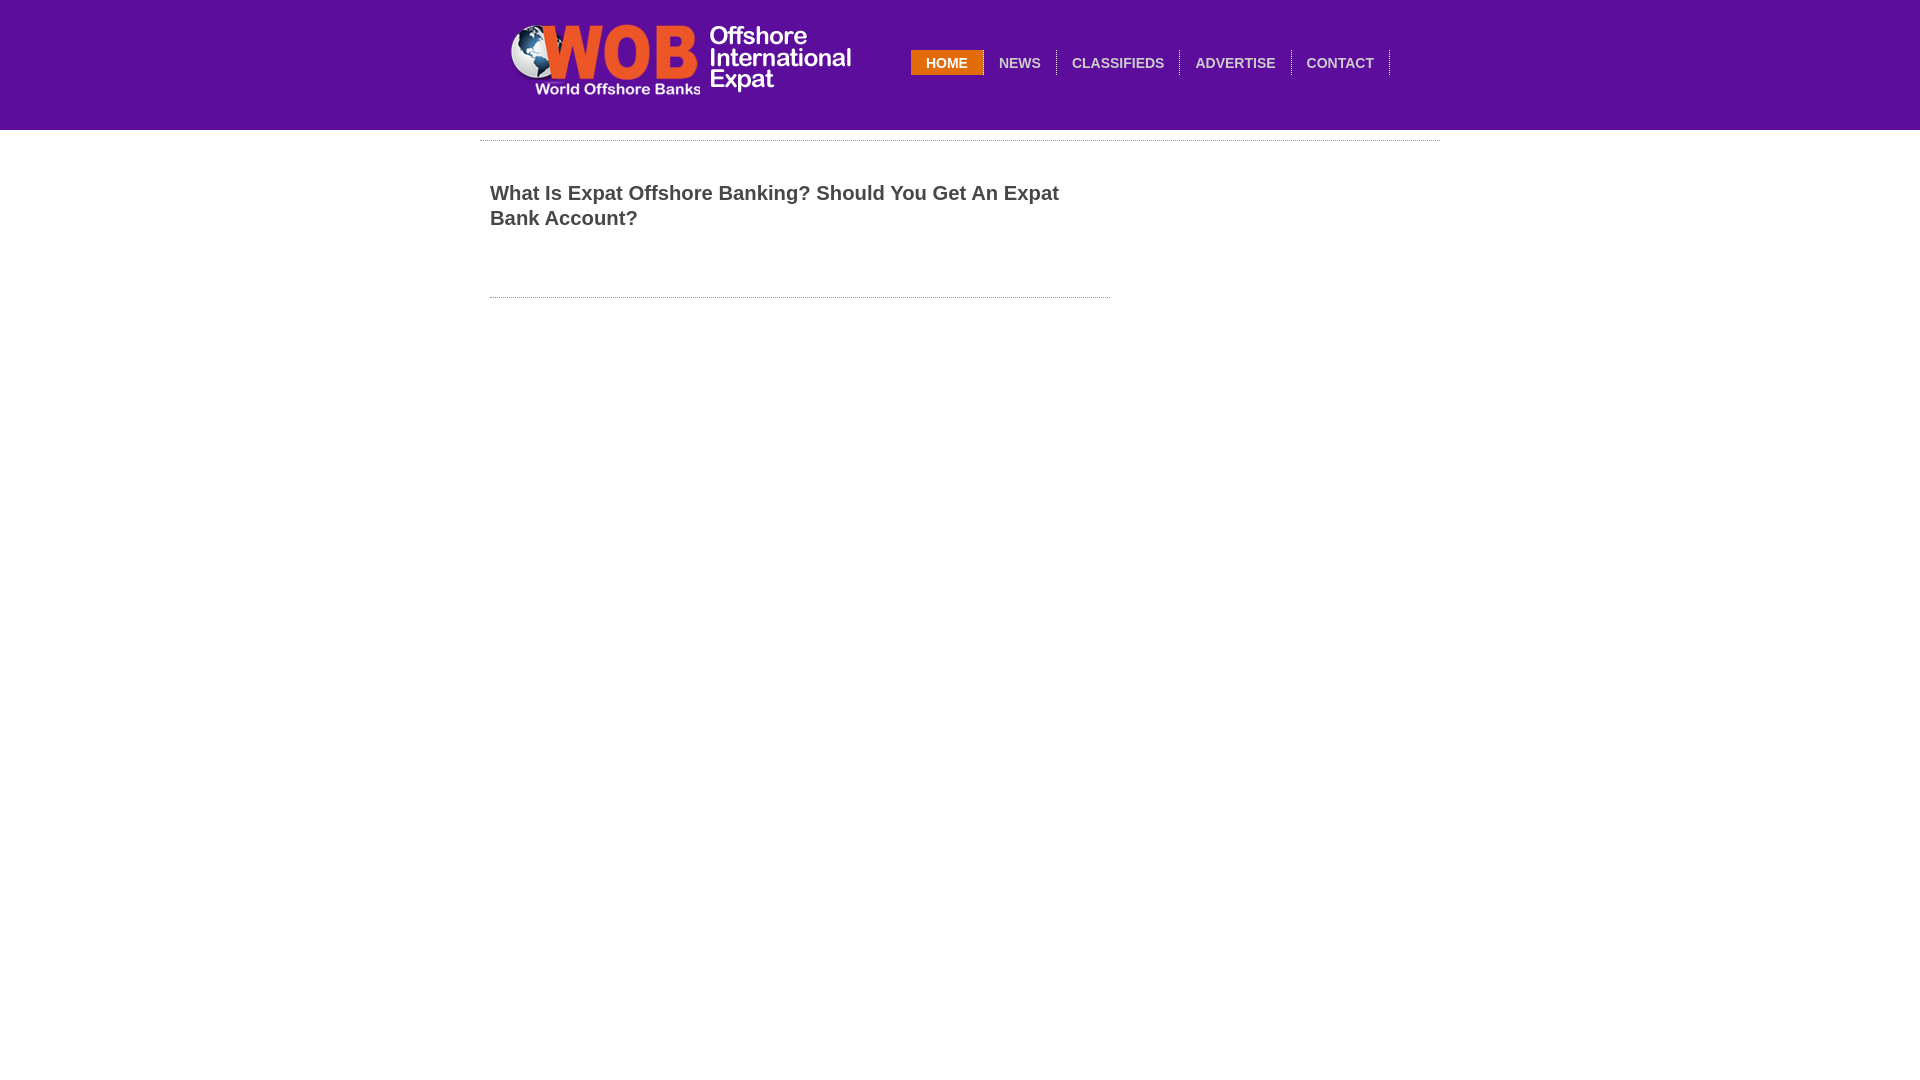  Describe the element at coordinates (1234, 63) in the screenshot. I see `Advertise with us` at that location.